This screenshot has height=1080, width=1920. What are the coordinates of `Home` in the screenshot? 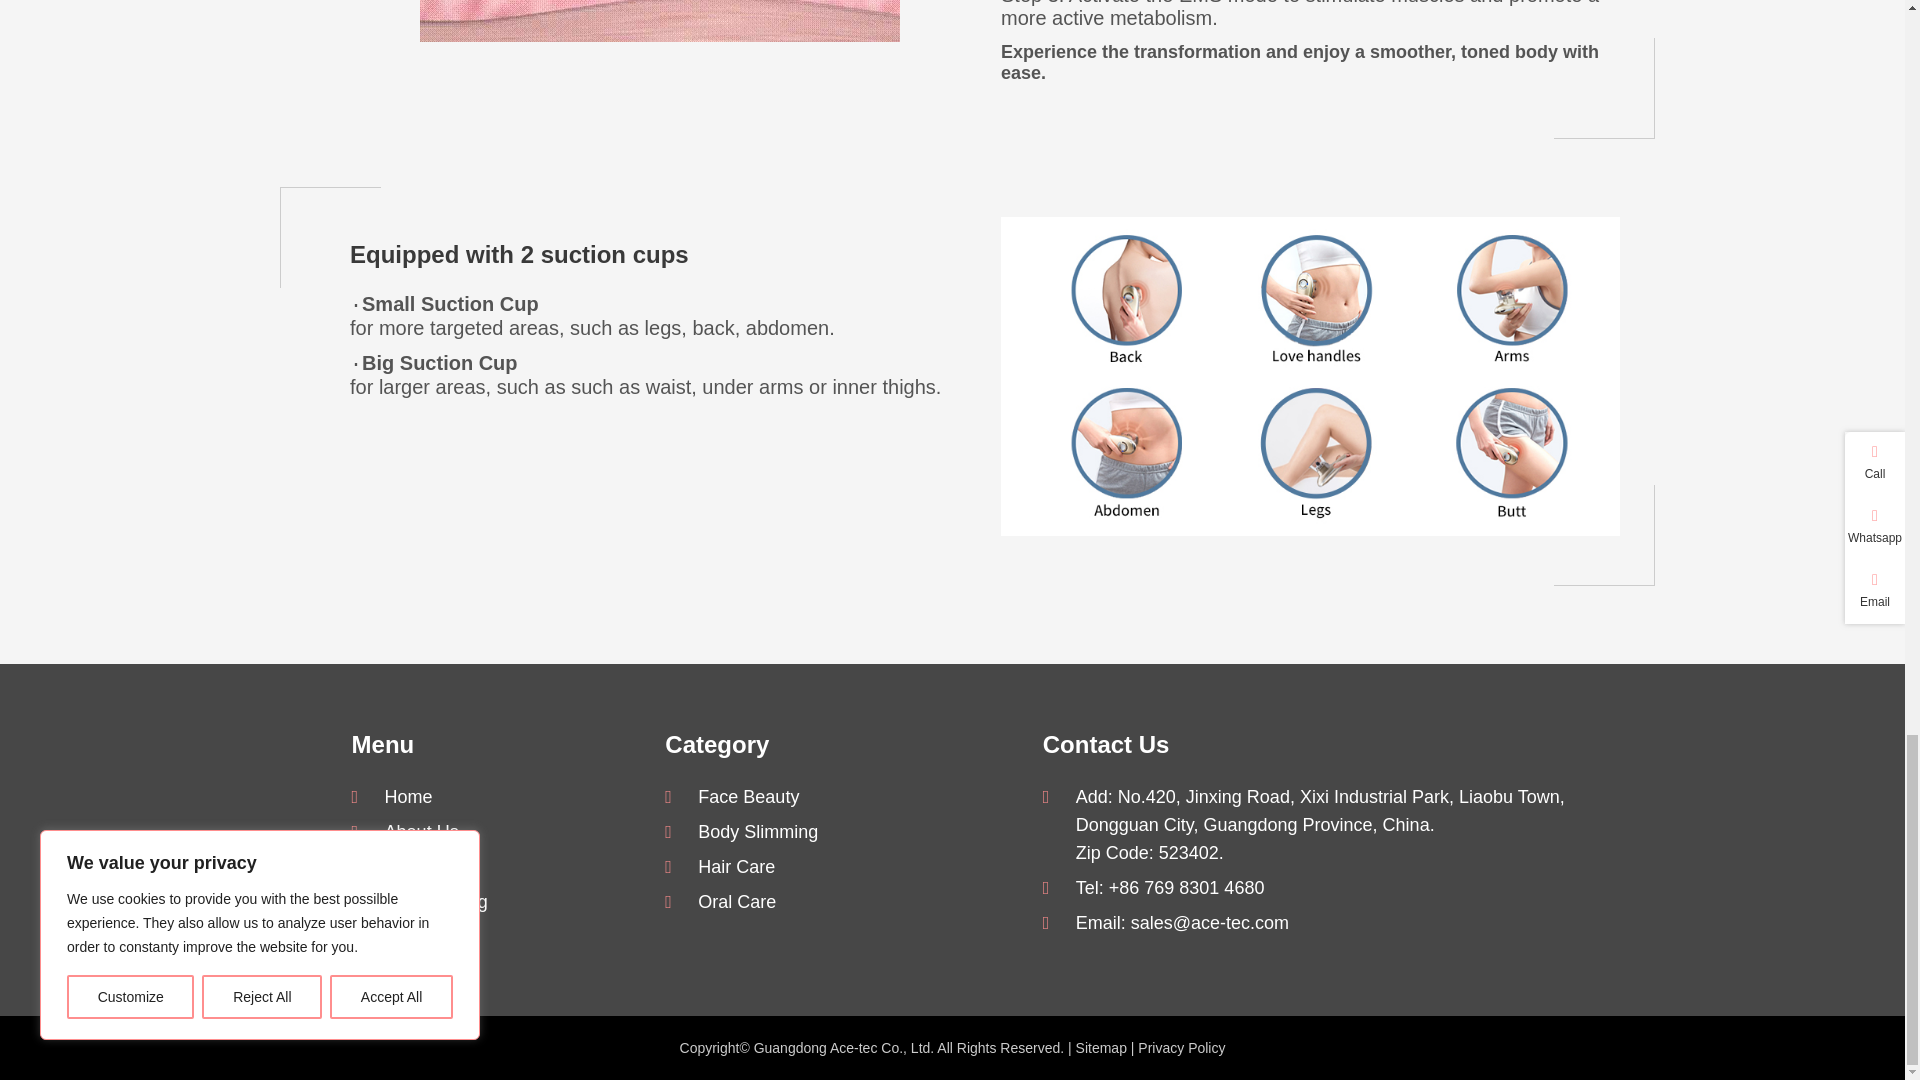 It's located at (490, 796).